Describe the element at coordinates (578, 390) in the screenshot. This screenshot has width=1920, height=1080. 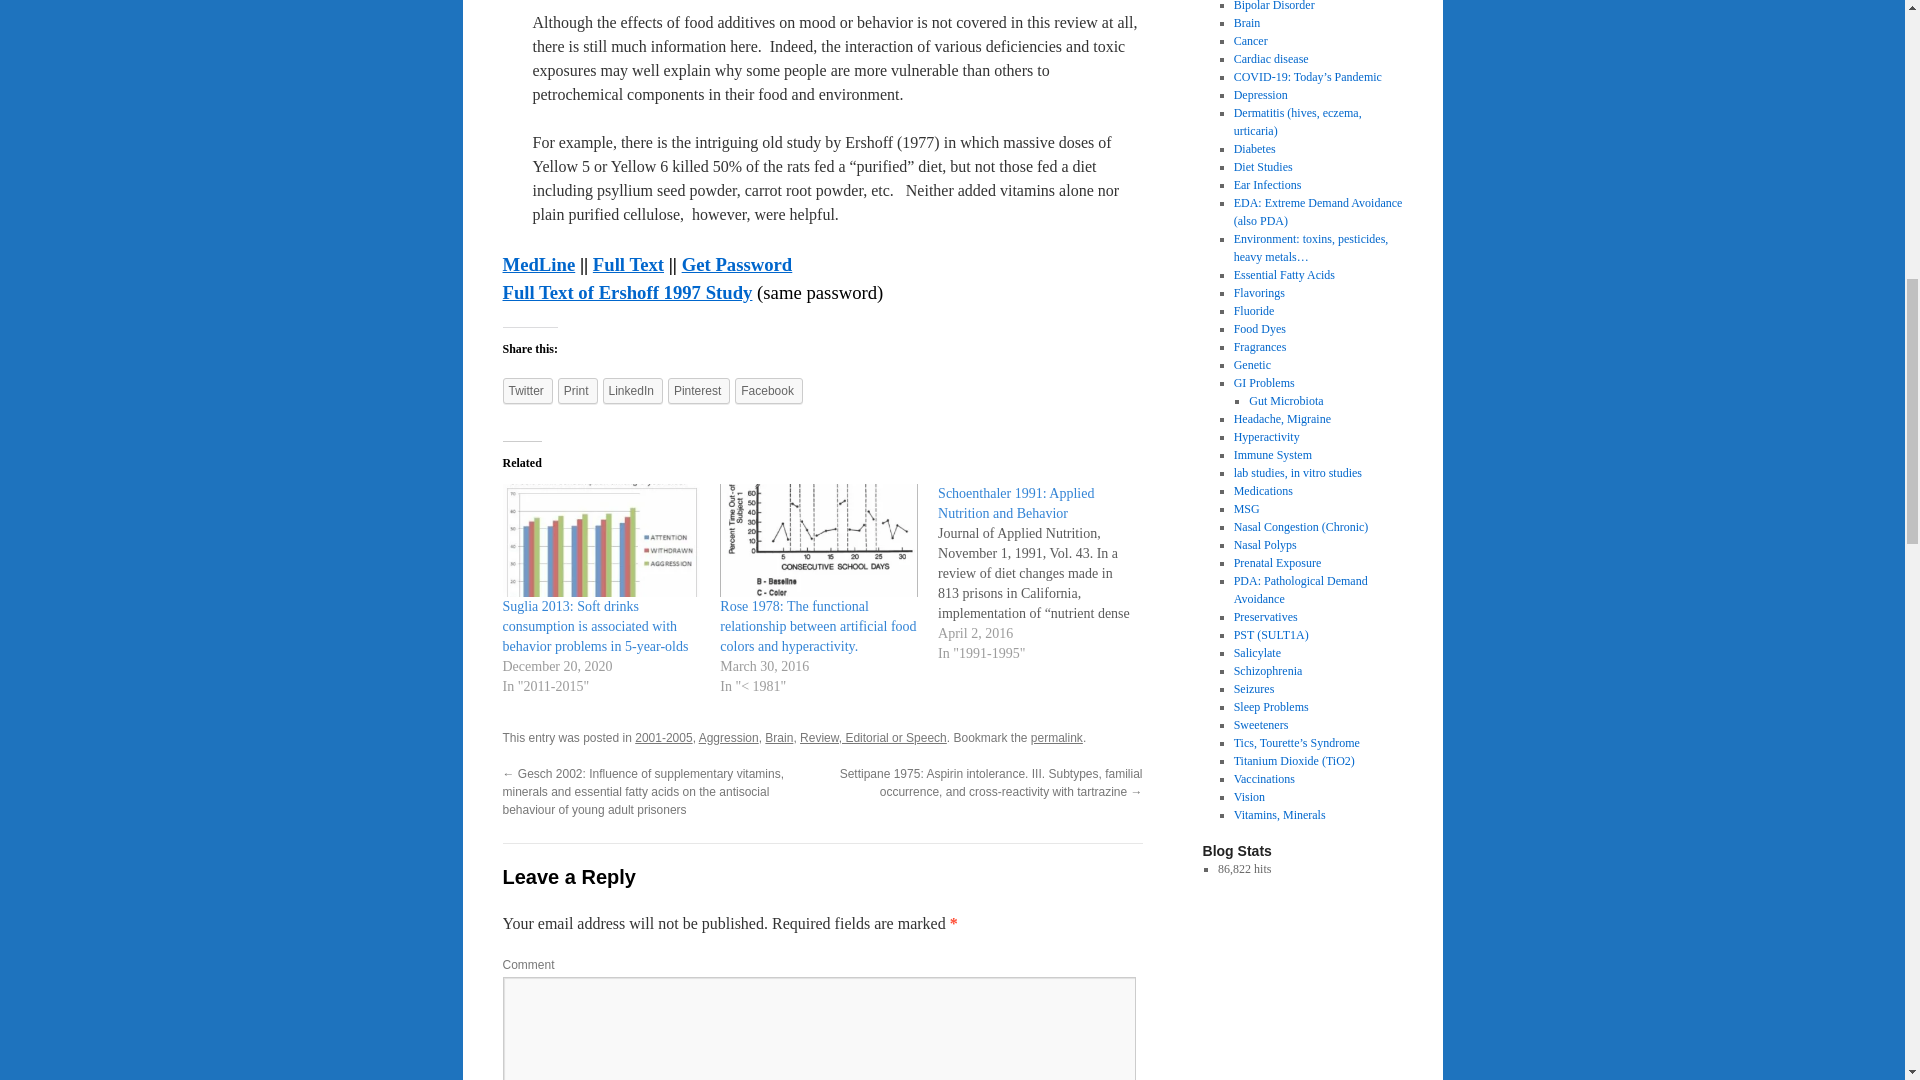
I see `Click to print` at that location.